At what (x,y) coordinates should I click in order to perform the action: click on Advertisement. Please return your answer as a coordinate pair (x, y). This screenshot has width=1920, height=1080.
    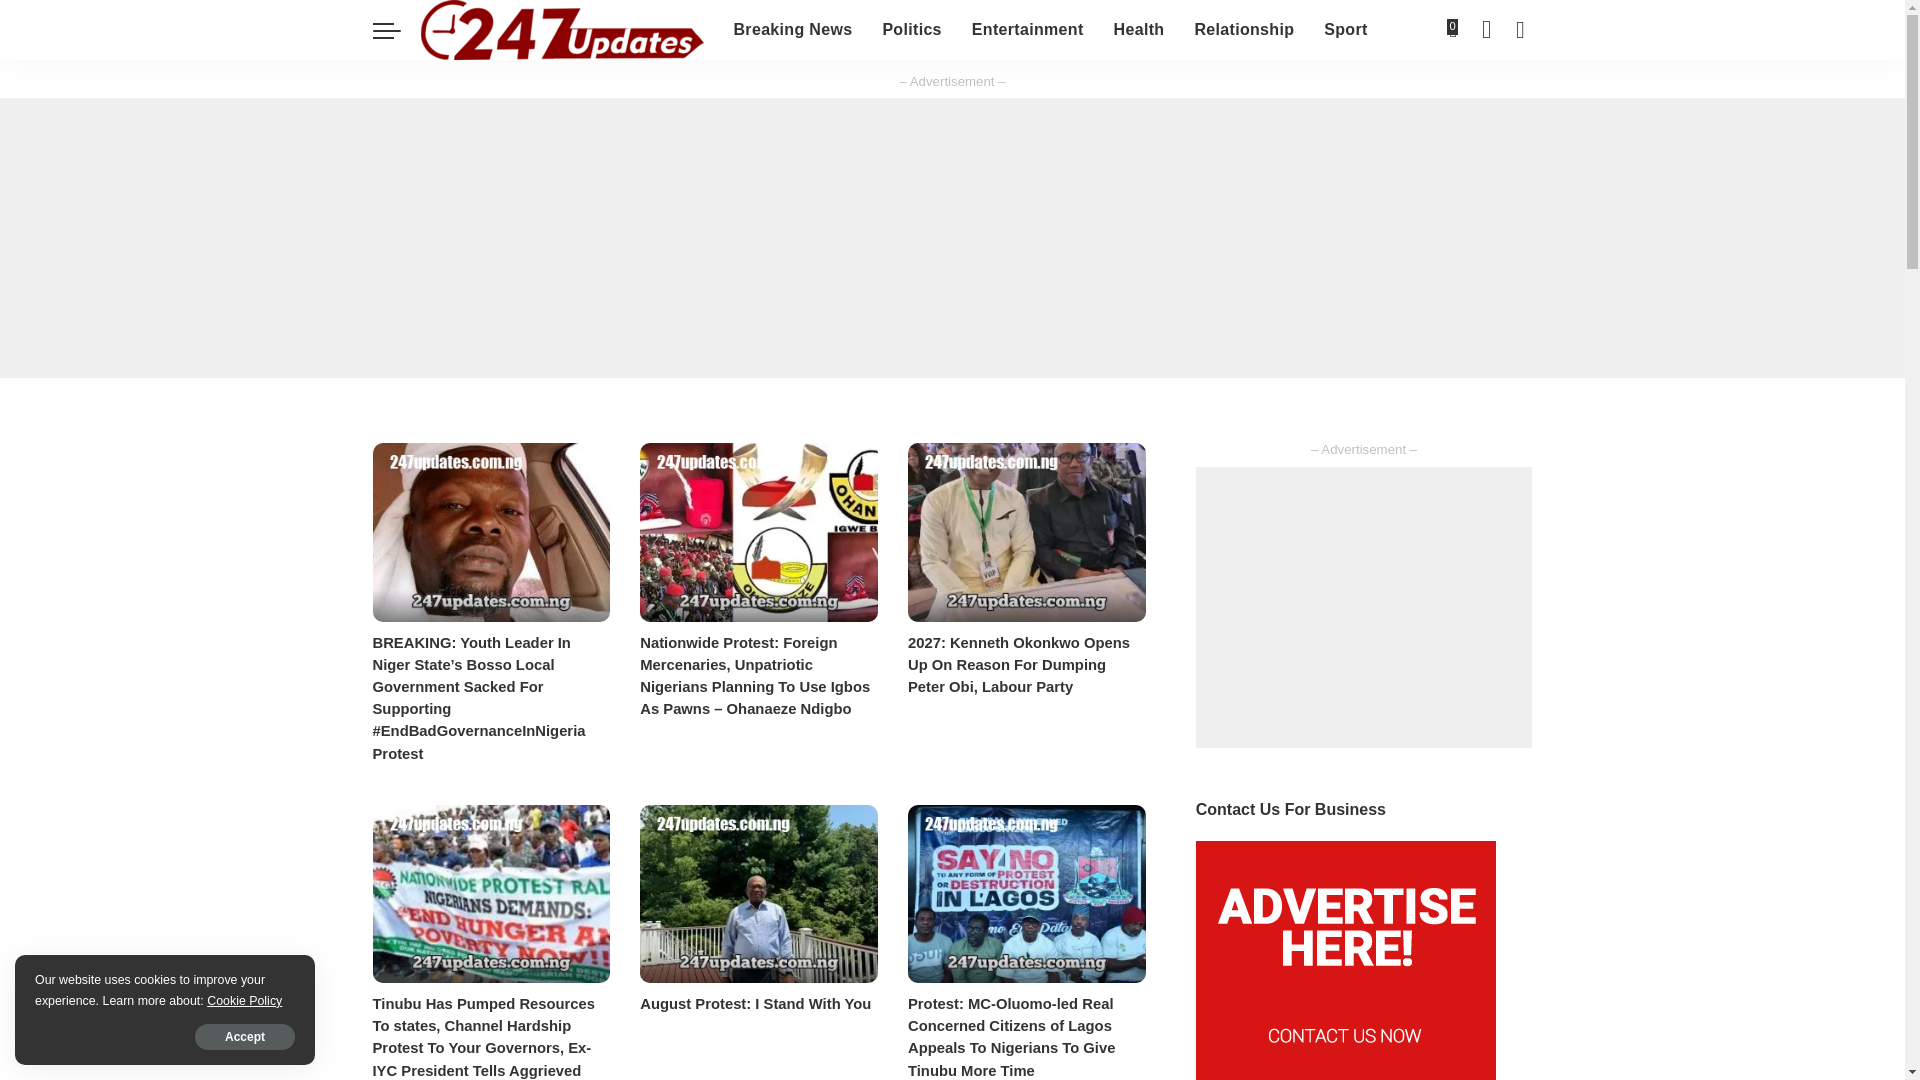
    Looking at the image, I should click on (1364, 607).